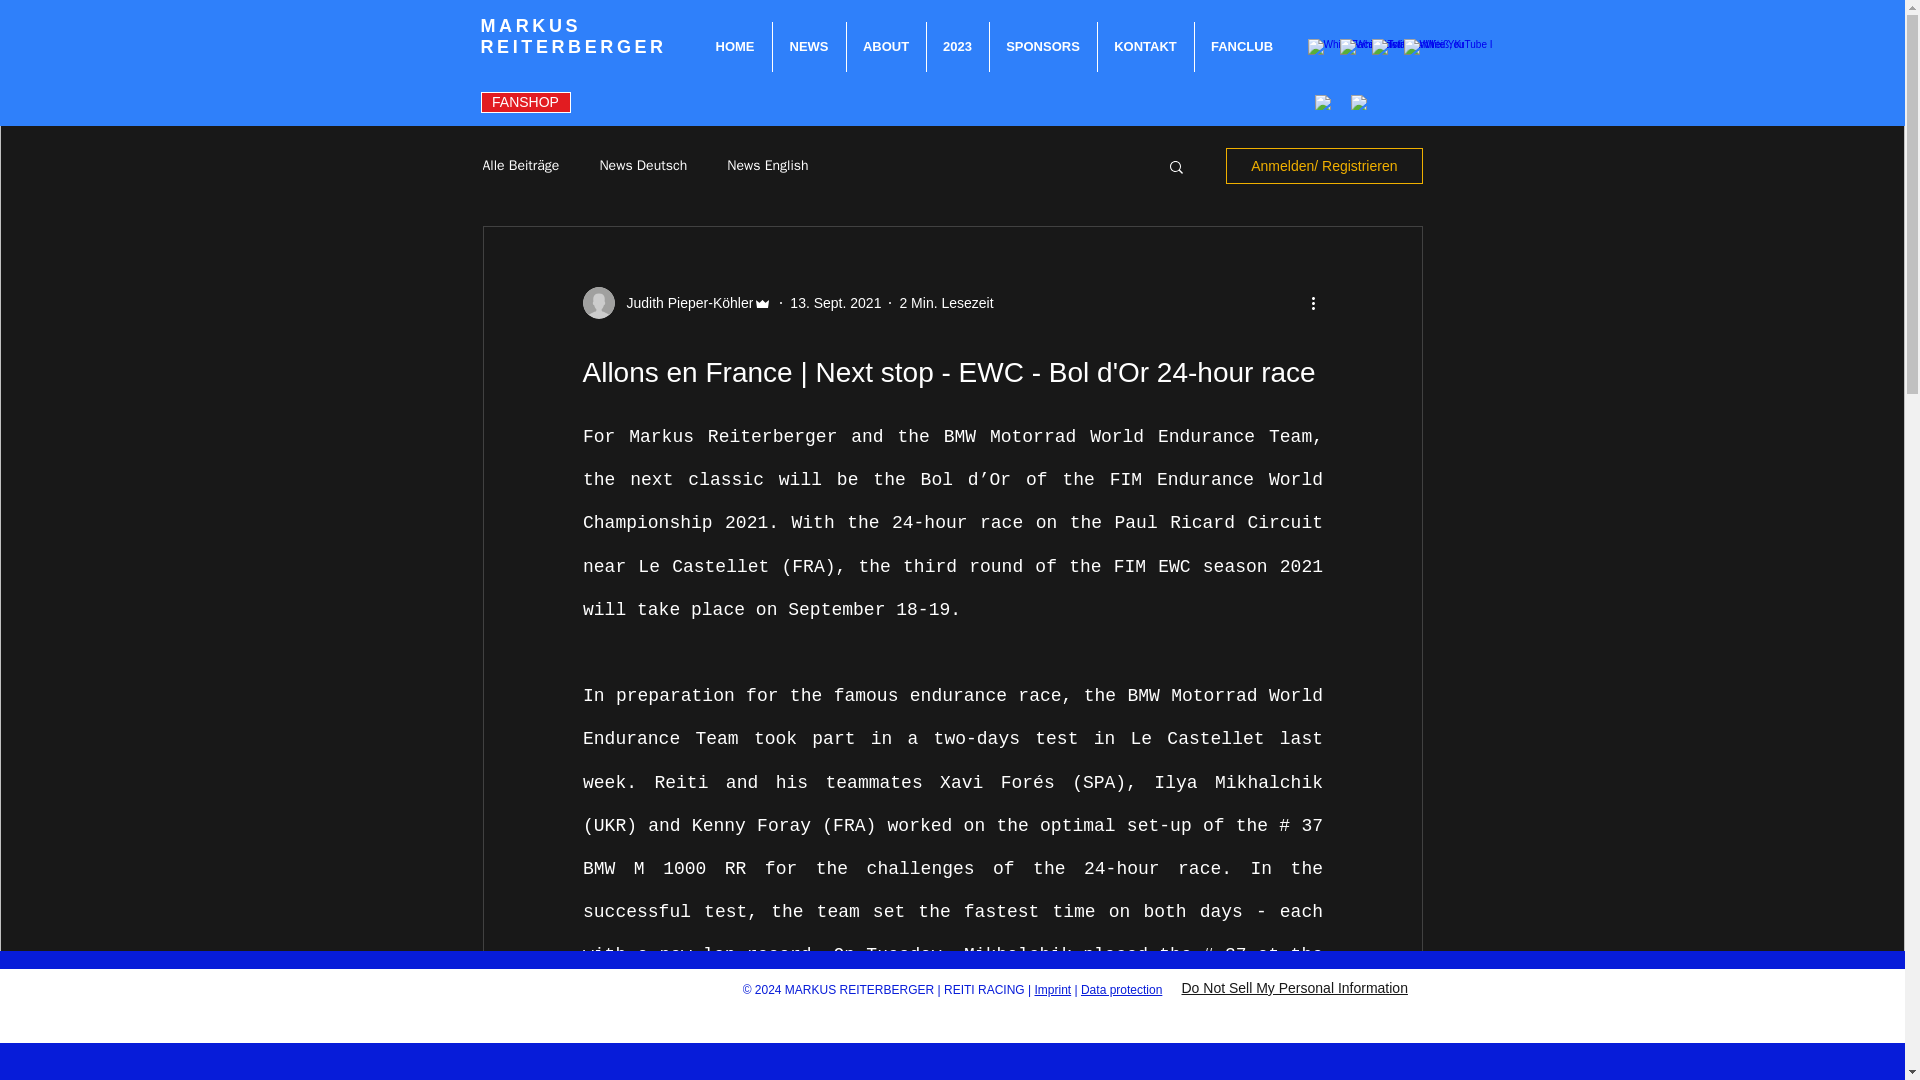 The width and height of the screenshot is (1920, 1080). What do you see at coordinates (643, 165) in the screenshot?
I see `News Deutsch` at bounding box center [643, 165].